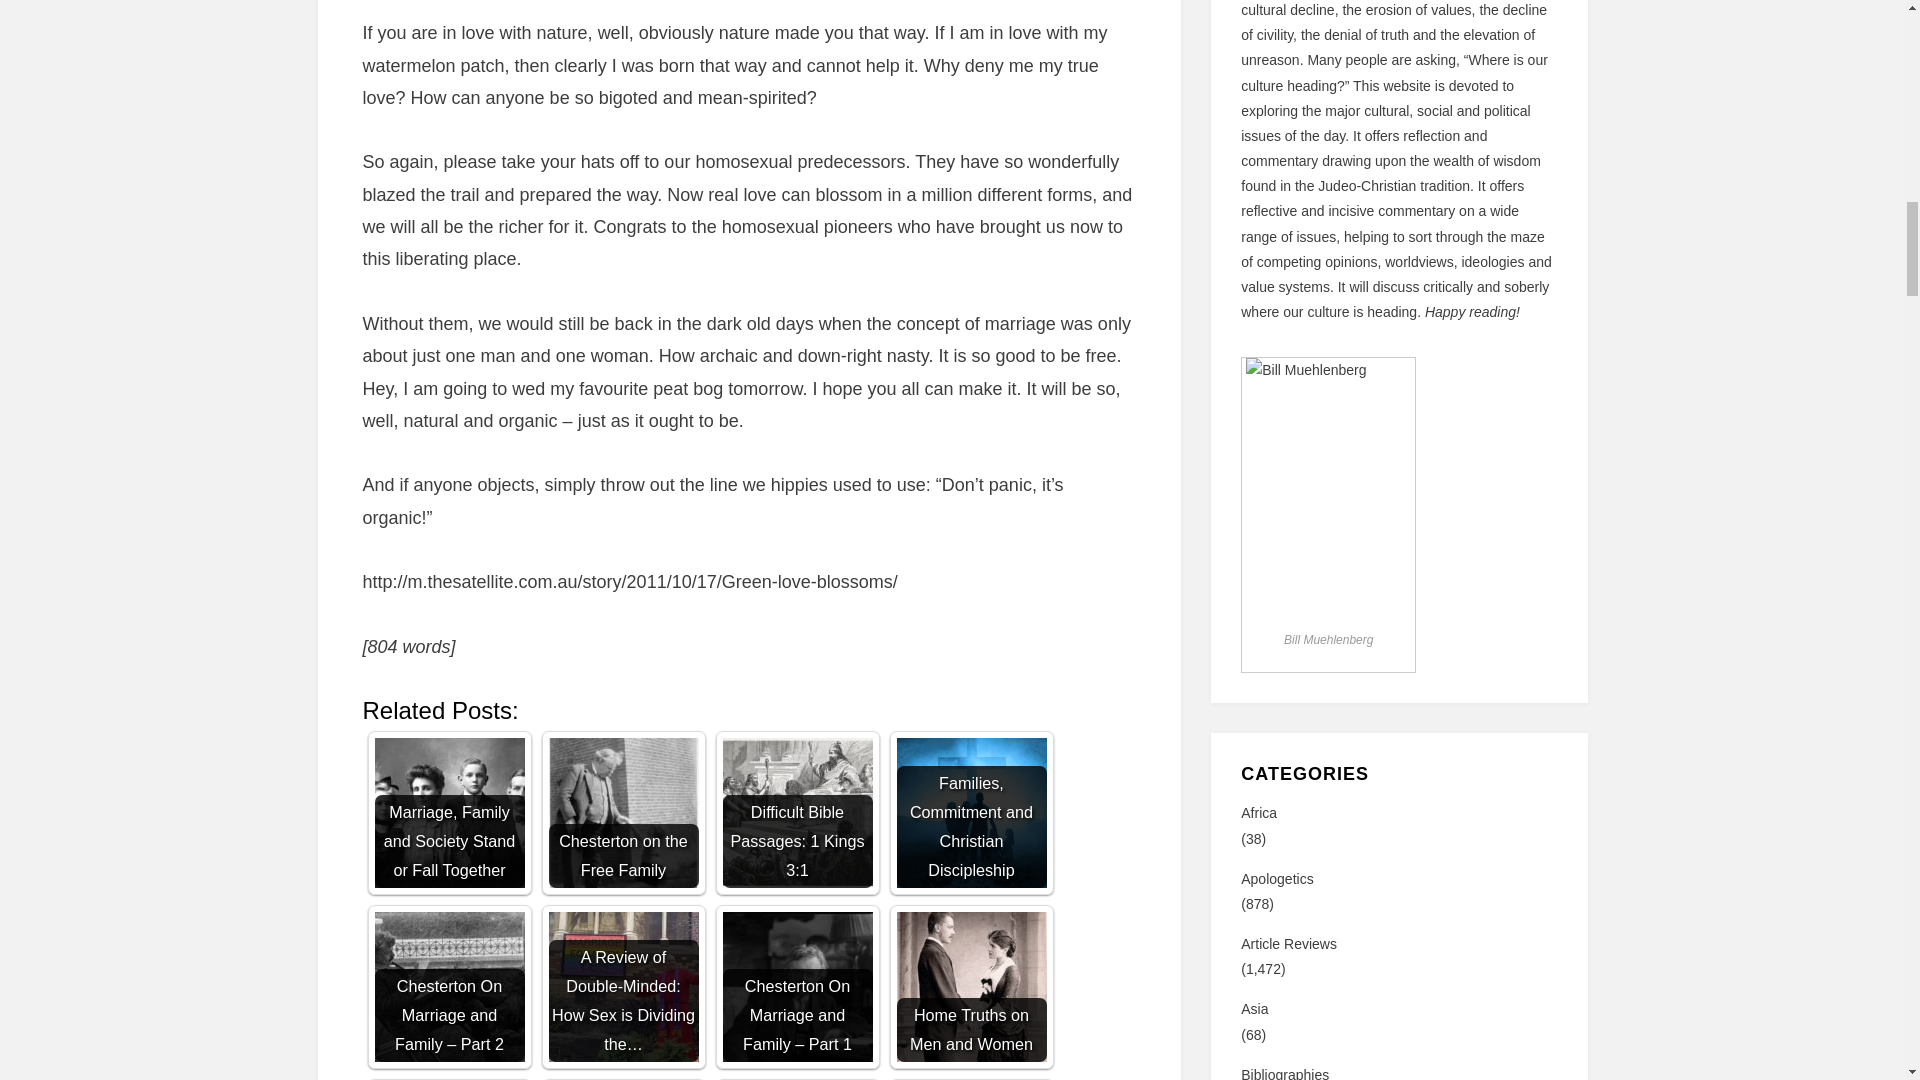 The width and height of the screenshot is (1920, 1080). What do you see at coordinates (449, 812) in the screenshot?
I see `Marriage, Family and Society Stand or Fall Together` at bounding box center [449, 812].